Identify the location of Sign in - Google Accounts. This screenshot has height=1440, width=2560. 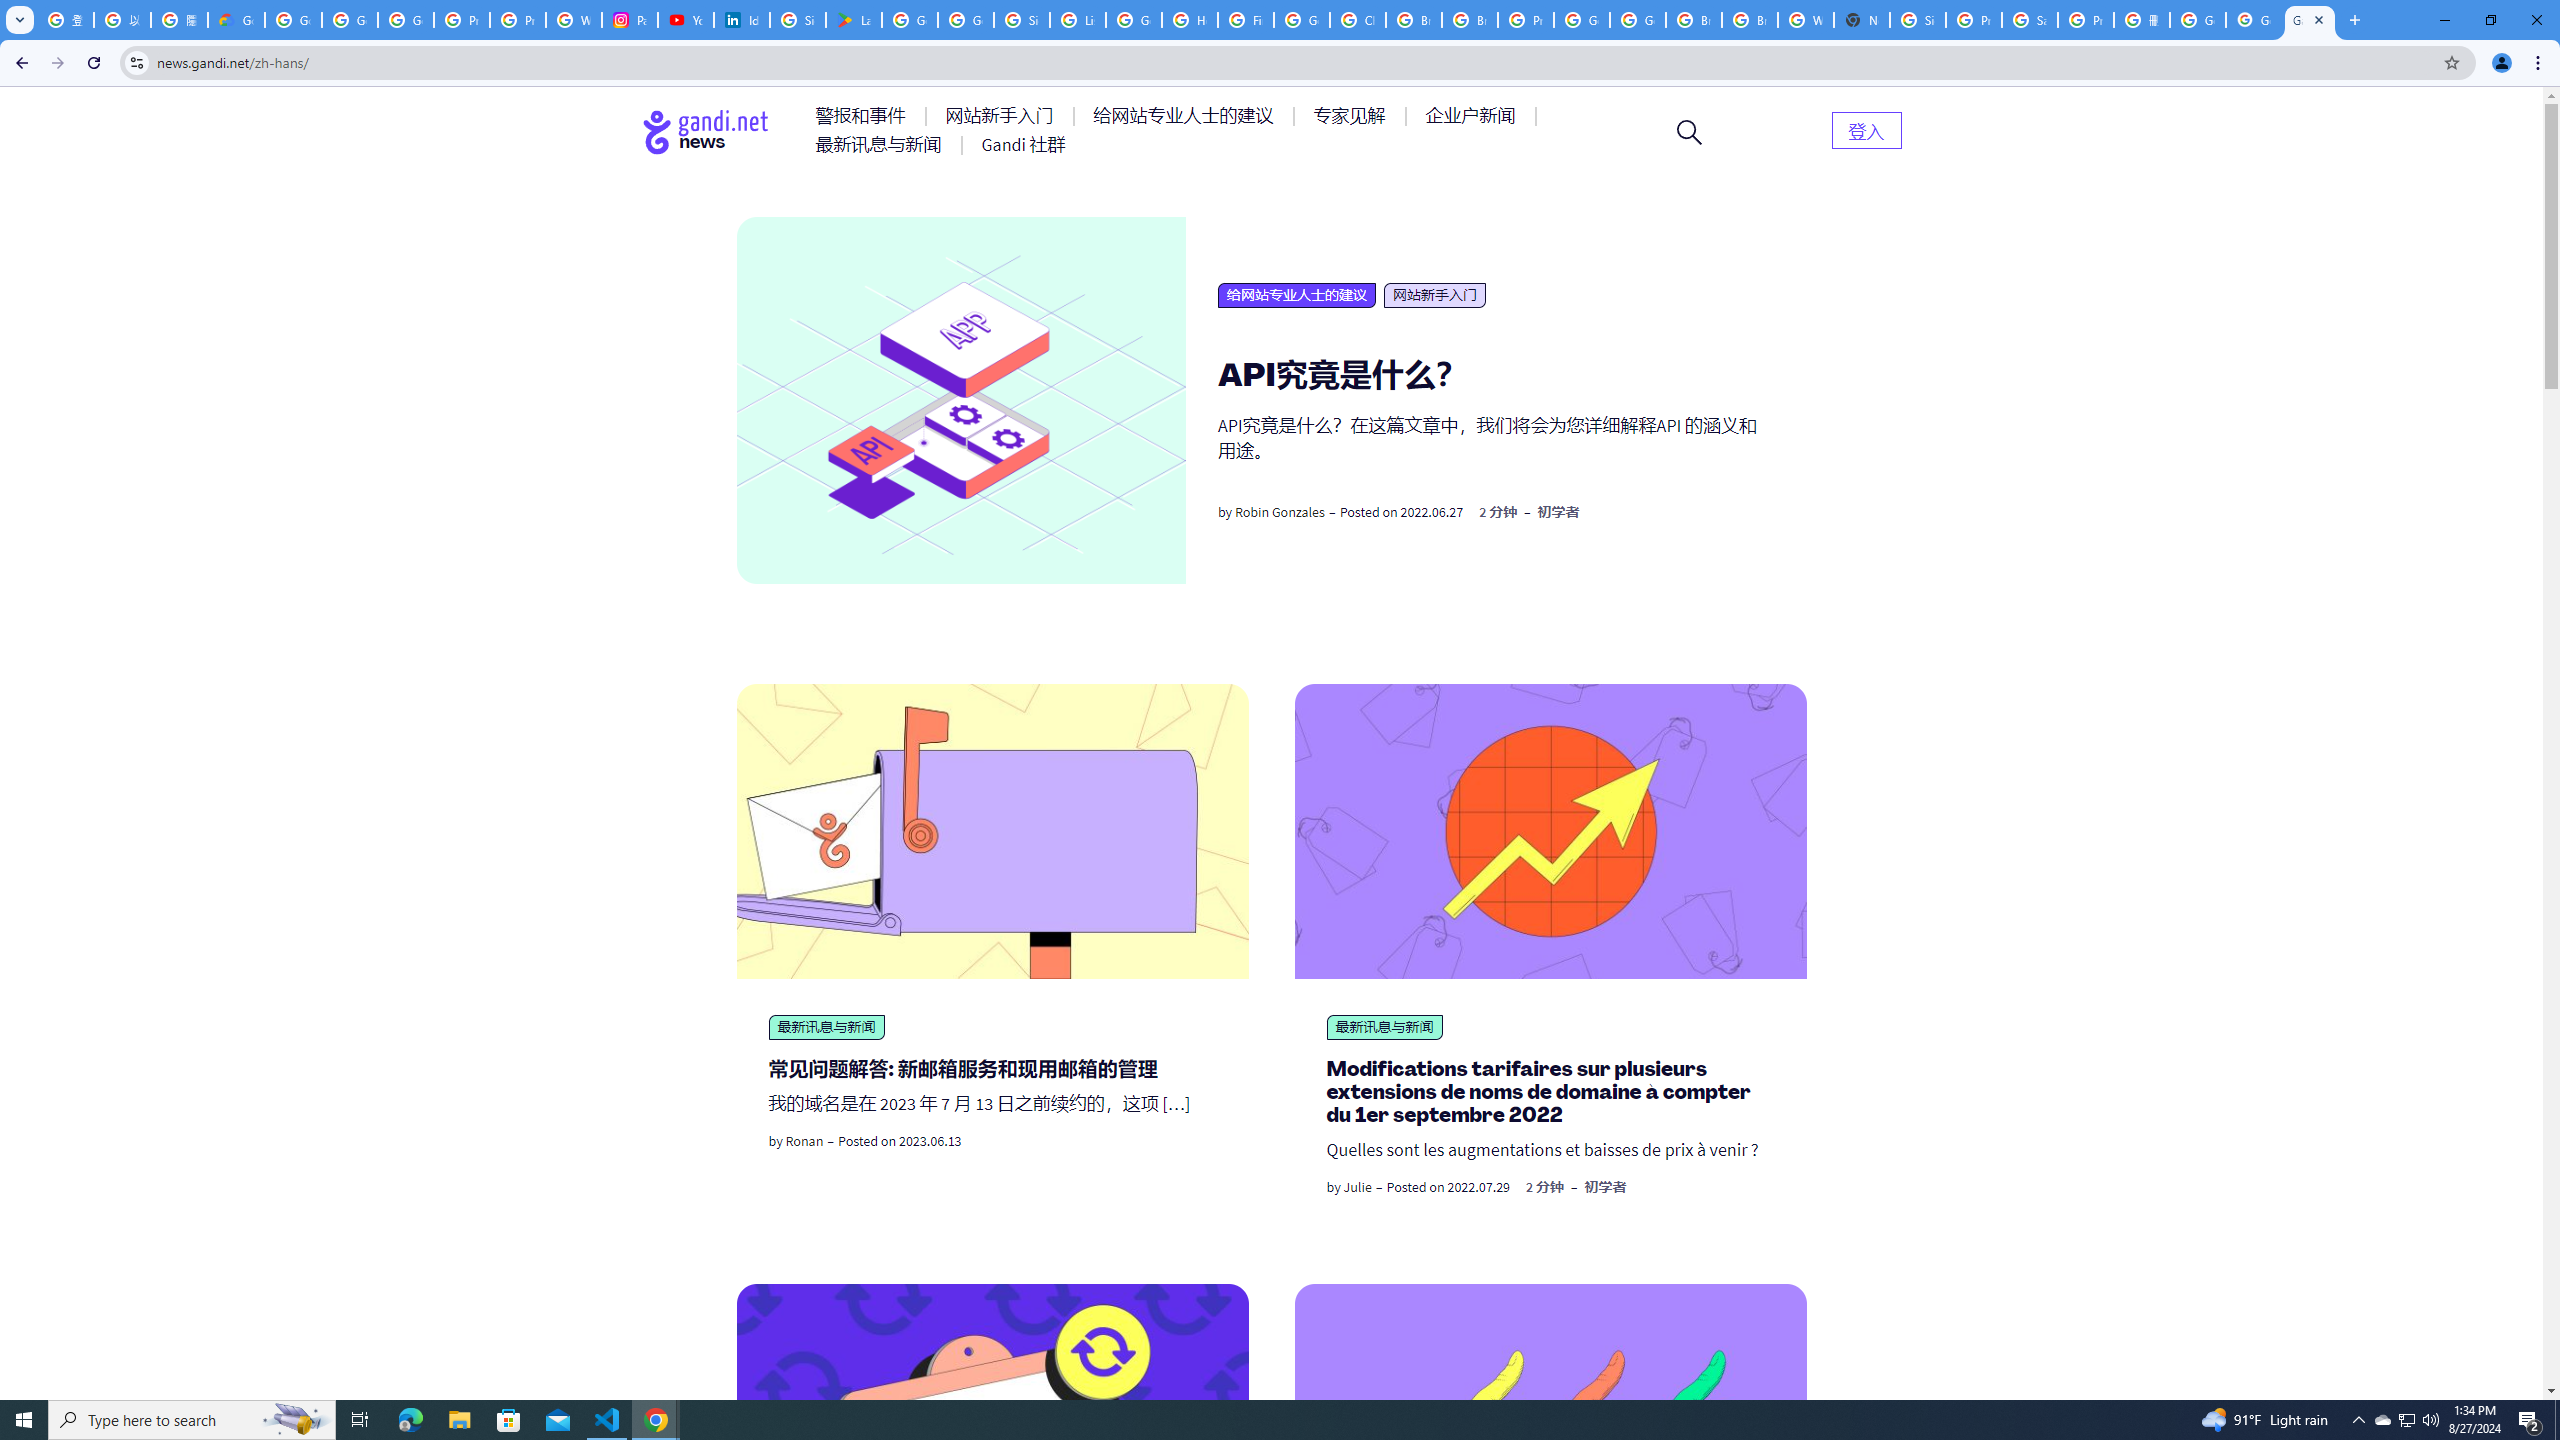
(797, 20).